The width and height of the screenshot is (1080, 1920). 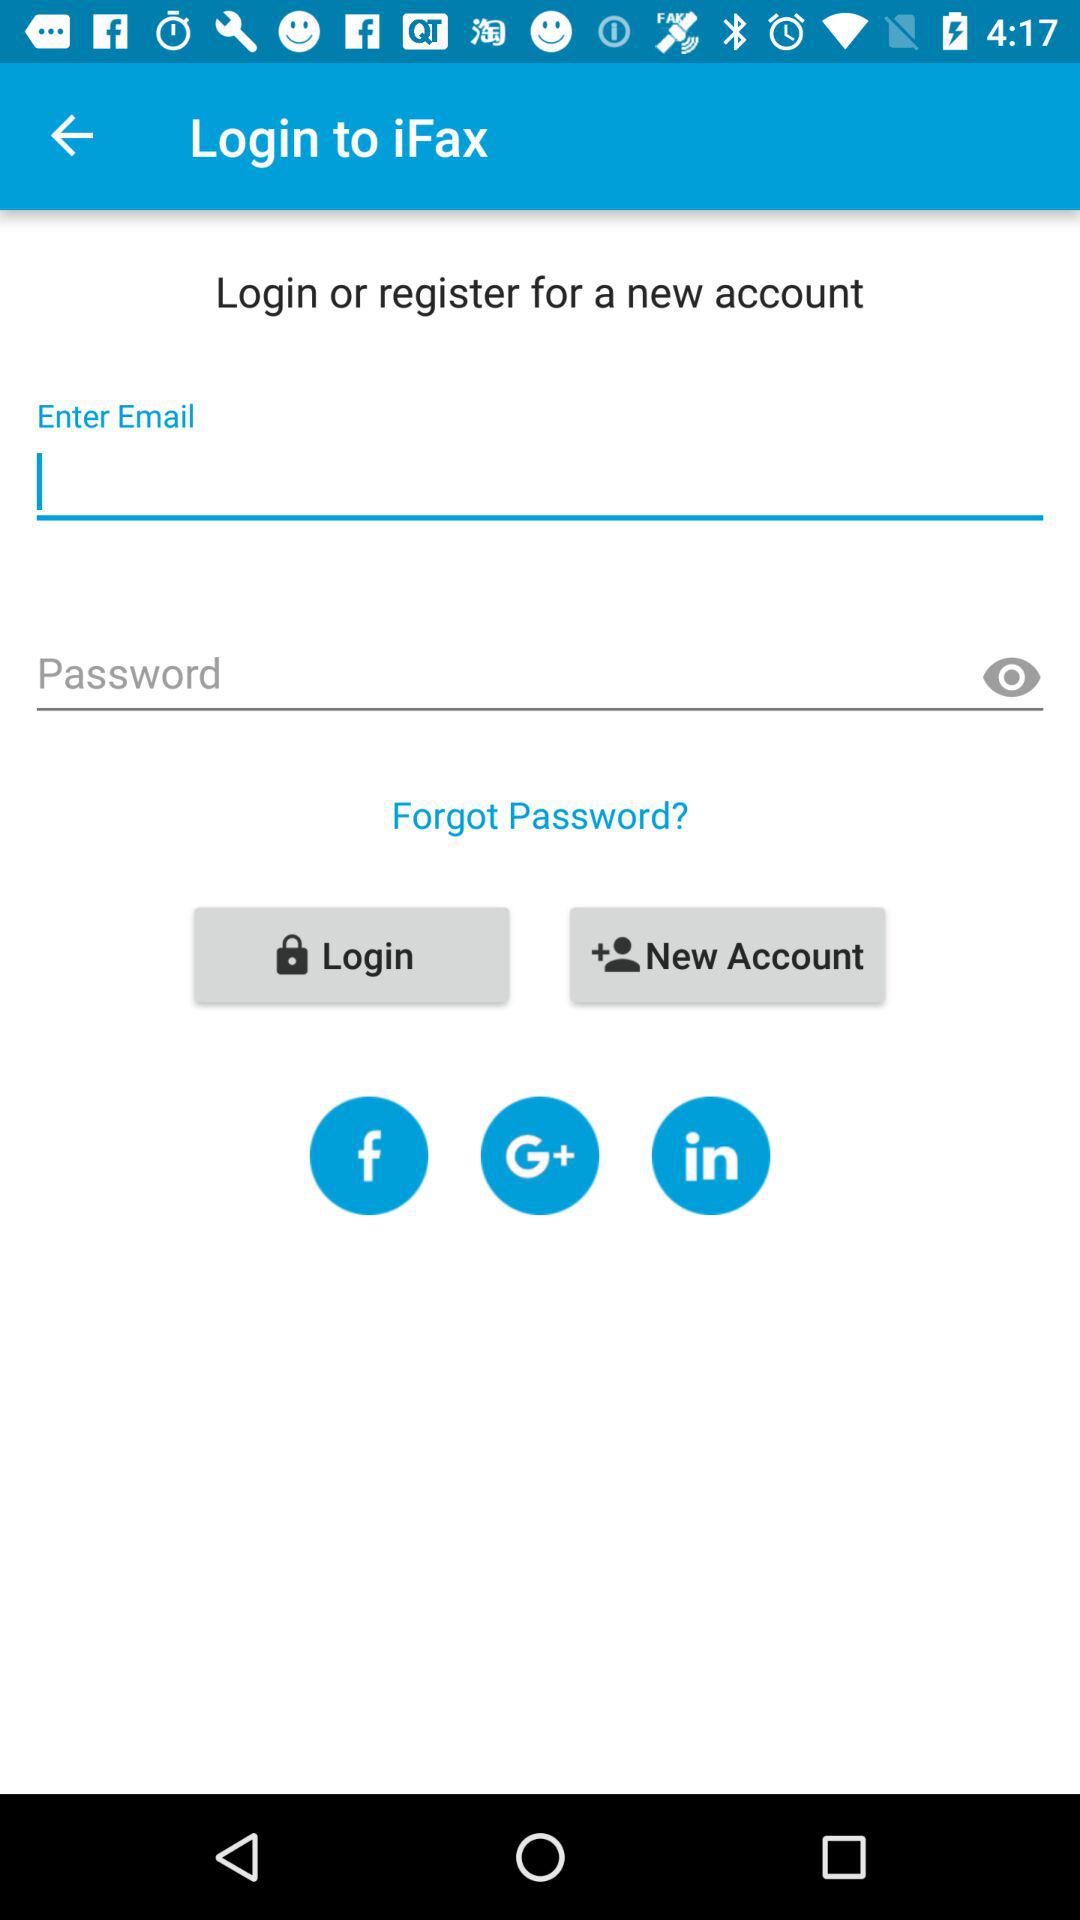 I want to click on share to social media, so click(x=368, y=1156).